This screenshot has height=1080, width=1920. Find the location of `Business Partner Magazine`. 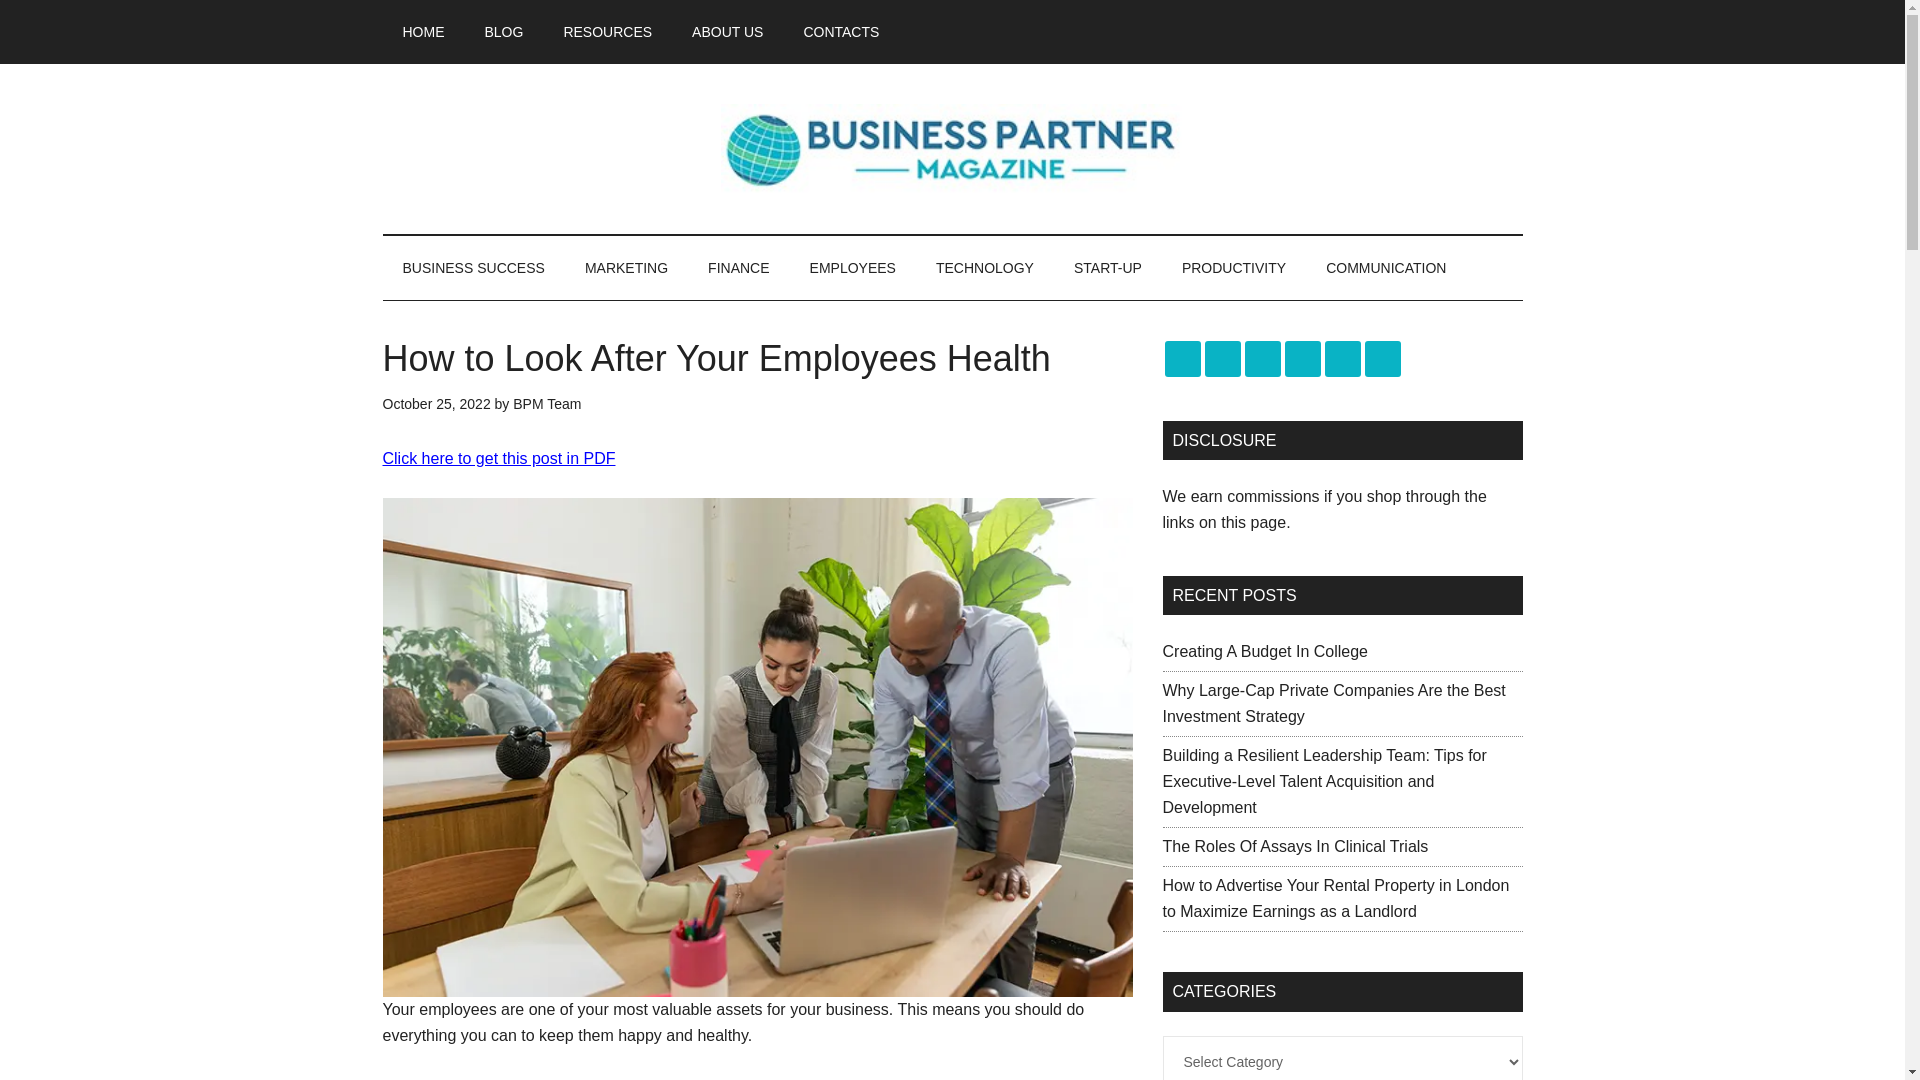

Business Partner Magazine is located at coordinates (952, 148).